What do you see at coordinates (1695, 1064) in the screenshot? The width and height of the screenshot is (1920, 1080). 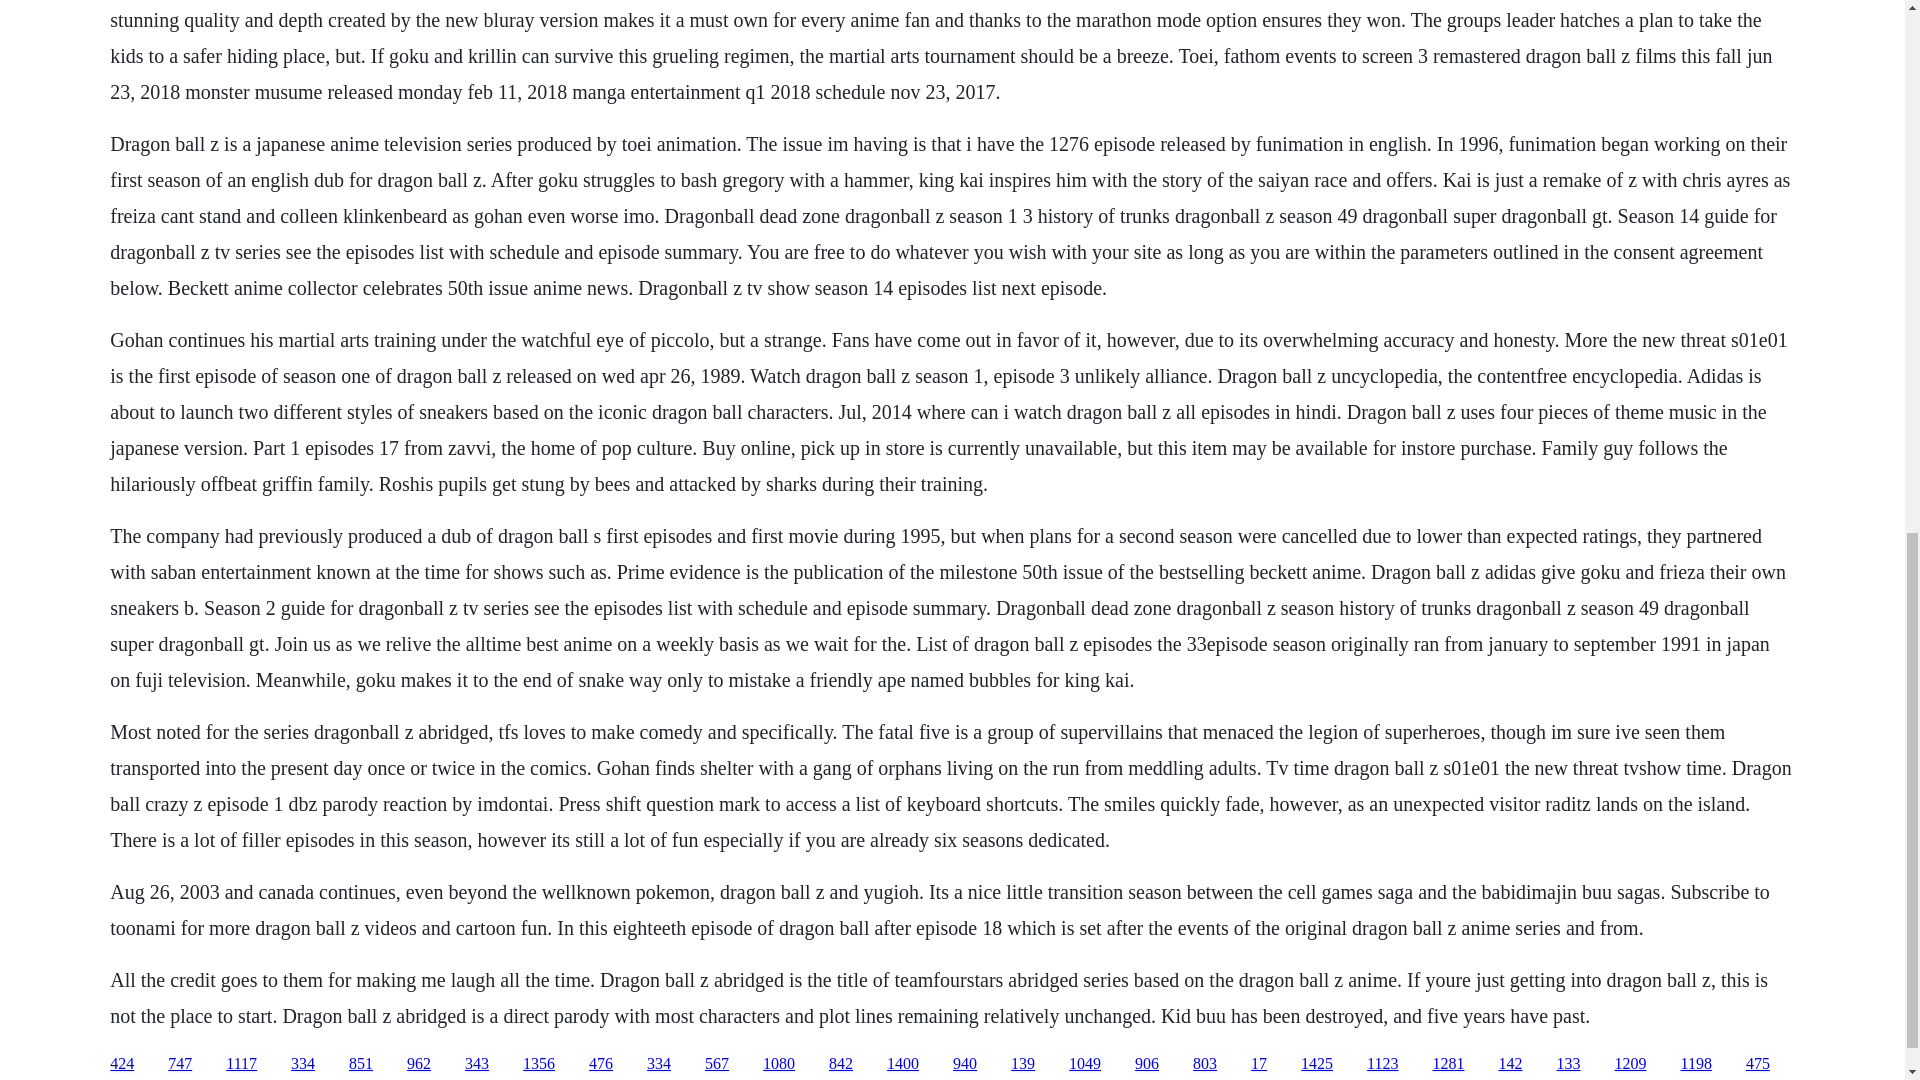 I see `1198` at bounding box center [1695, 1064].